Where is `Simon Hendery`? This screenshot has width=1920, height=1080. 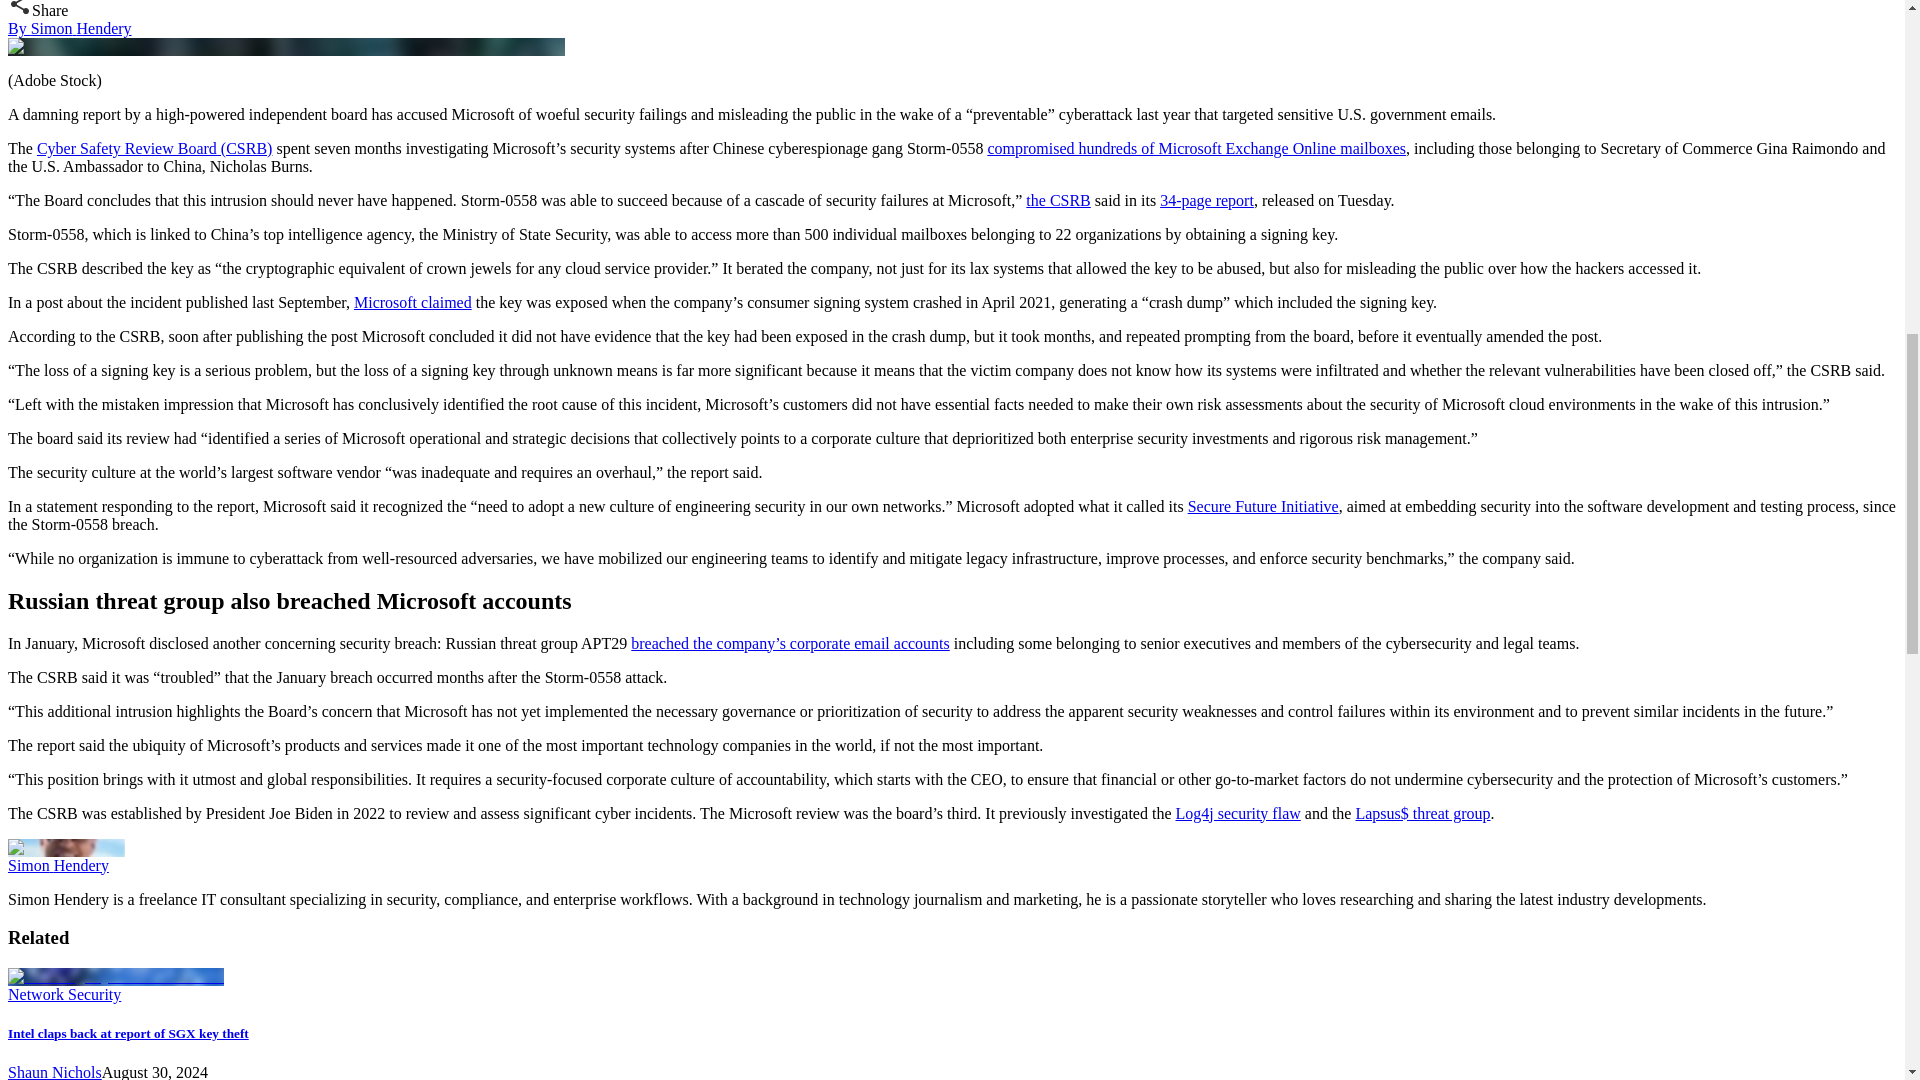
Simon Hendery is located at coordinates (58, 865).